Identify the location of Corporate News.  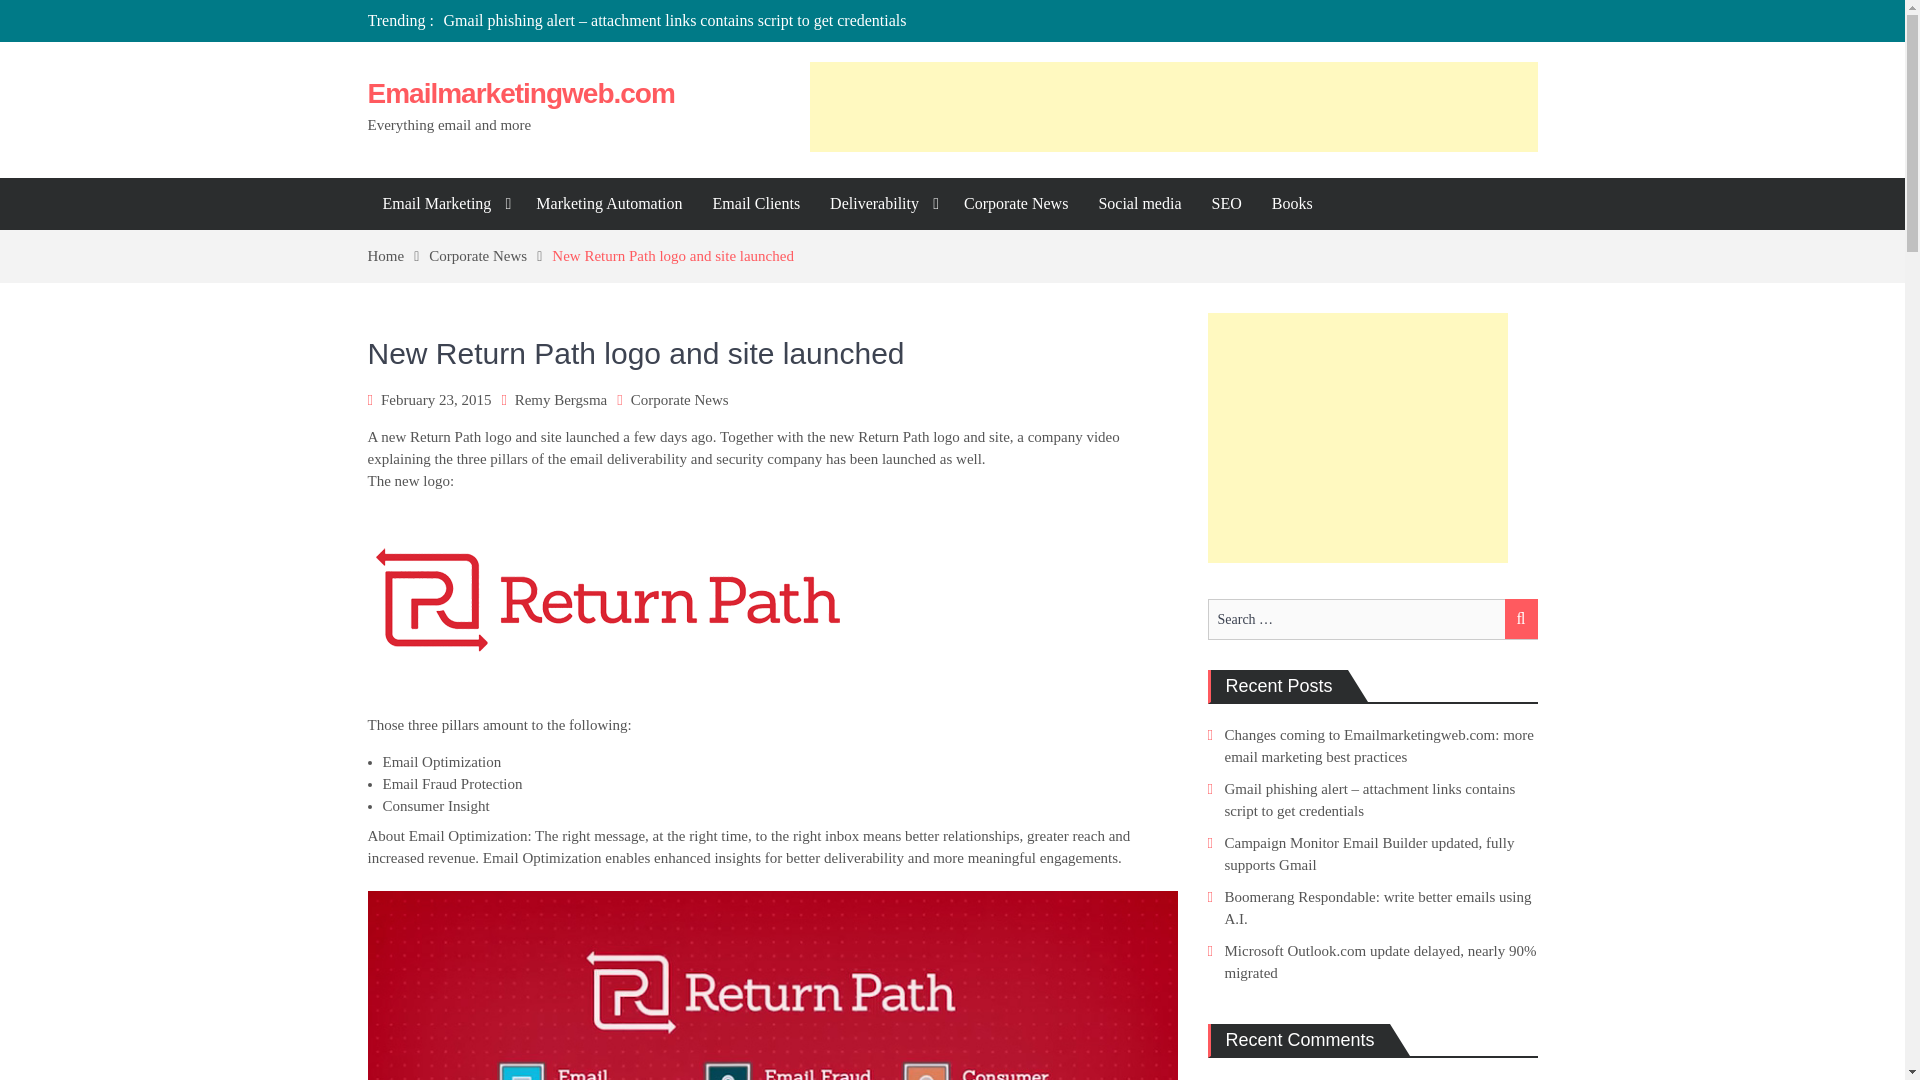
(680, 400).